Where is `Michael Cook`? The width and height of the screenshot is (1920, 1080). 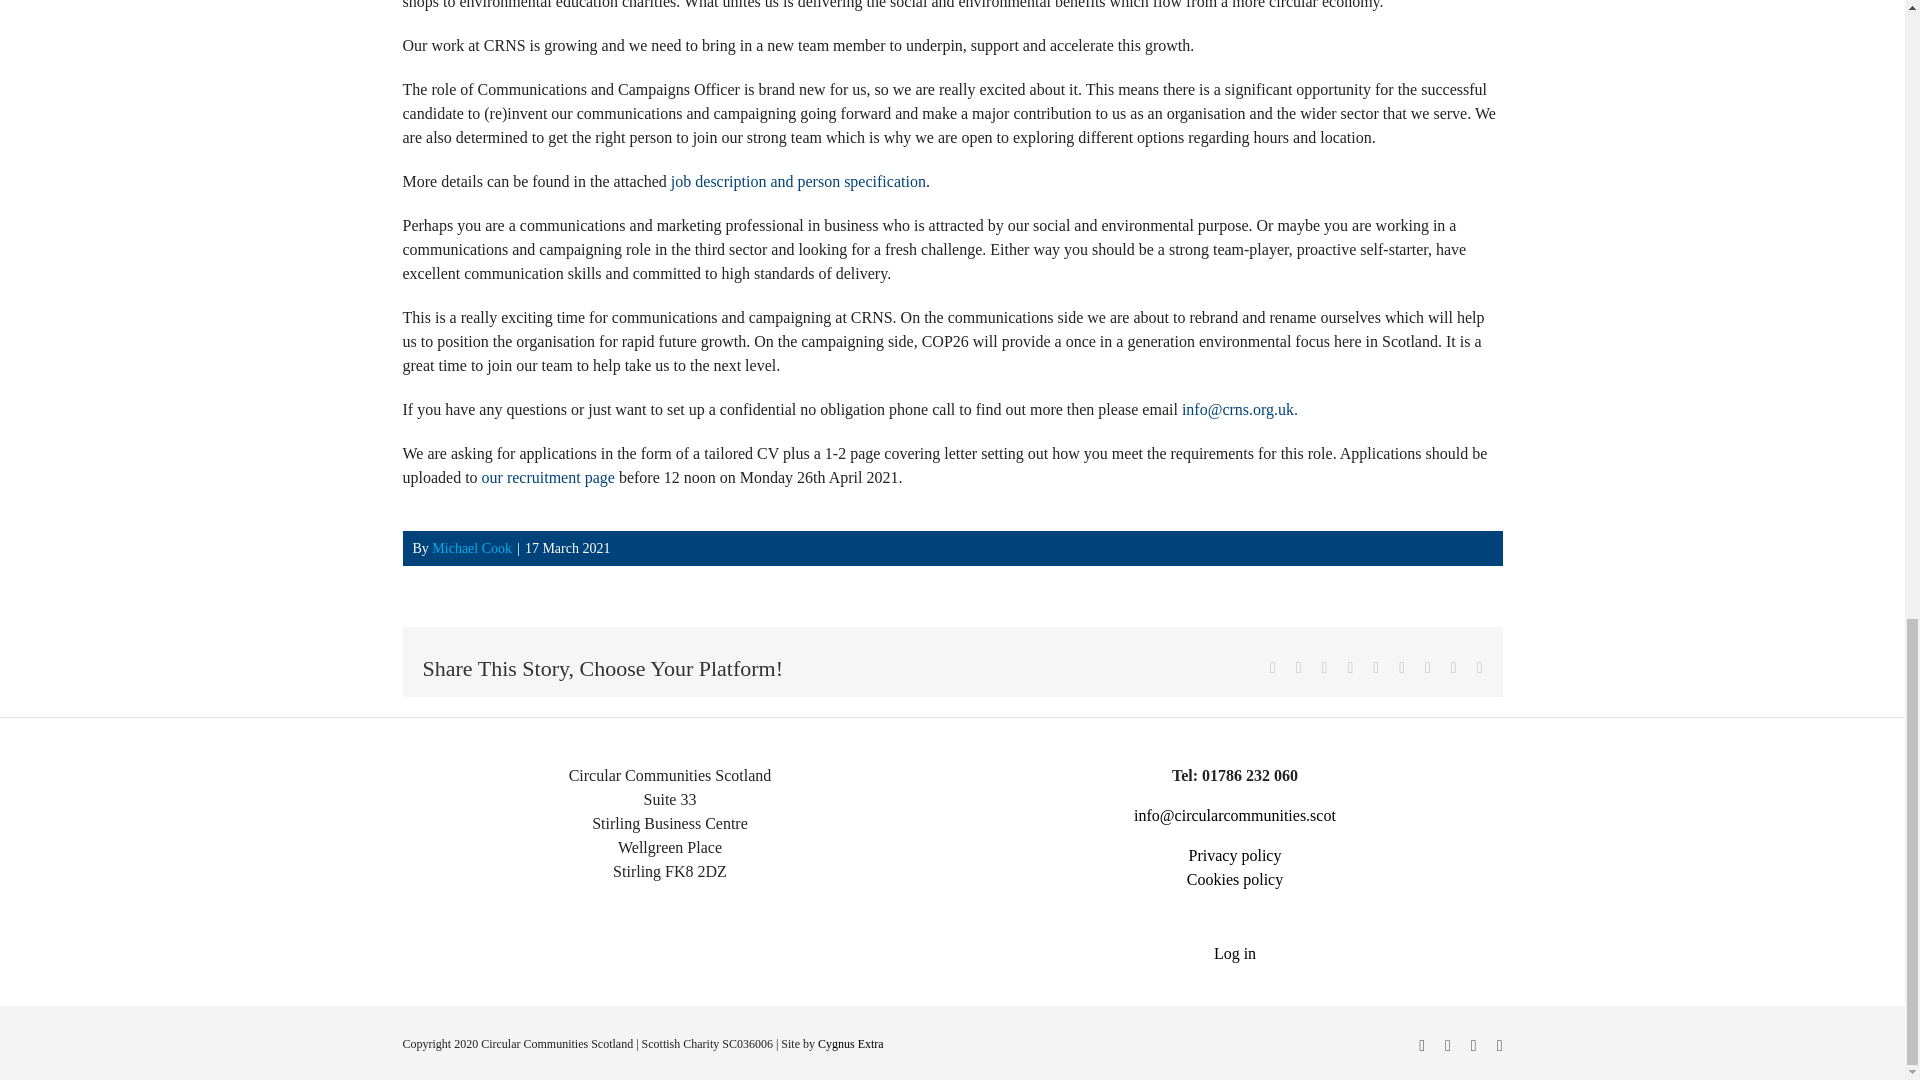 Michael Cook is located at coordinates (472, 548).